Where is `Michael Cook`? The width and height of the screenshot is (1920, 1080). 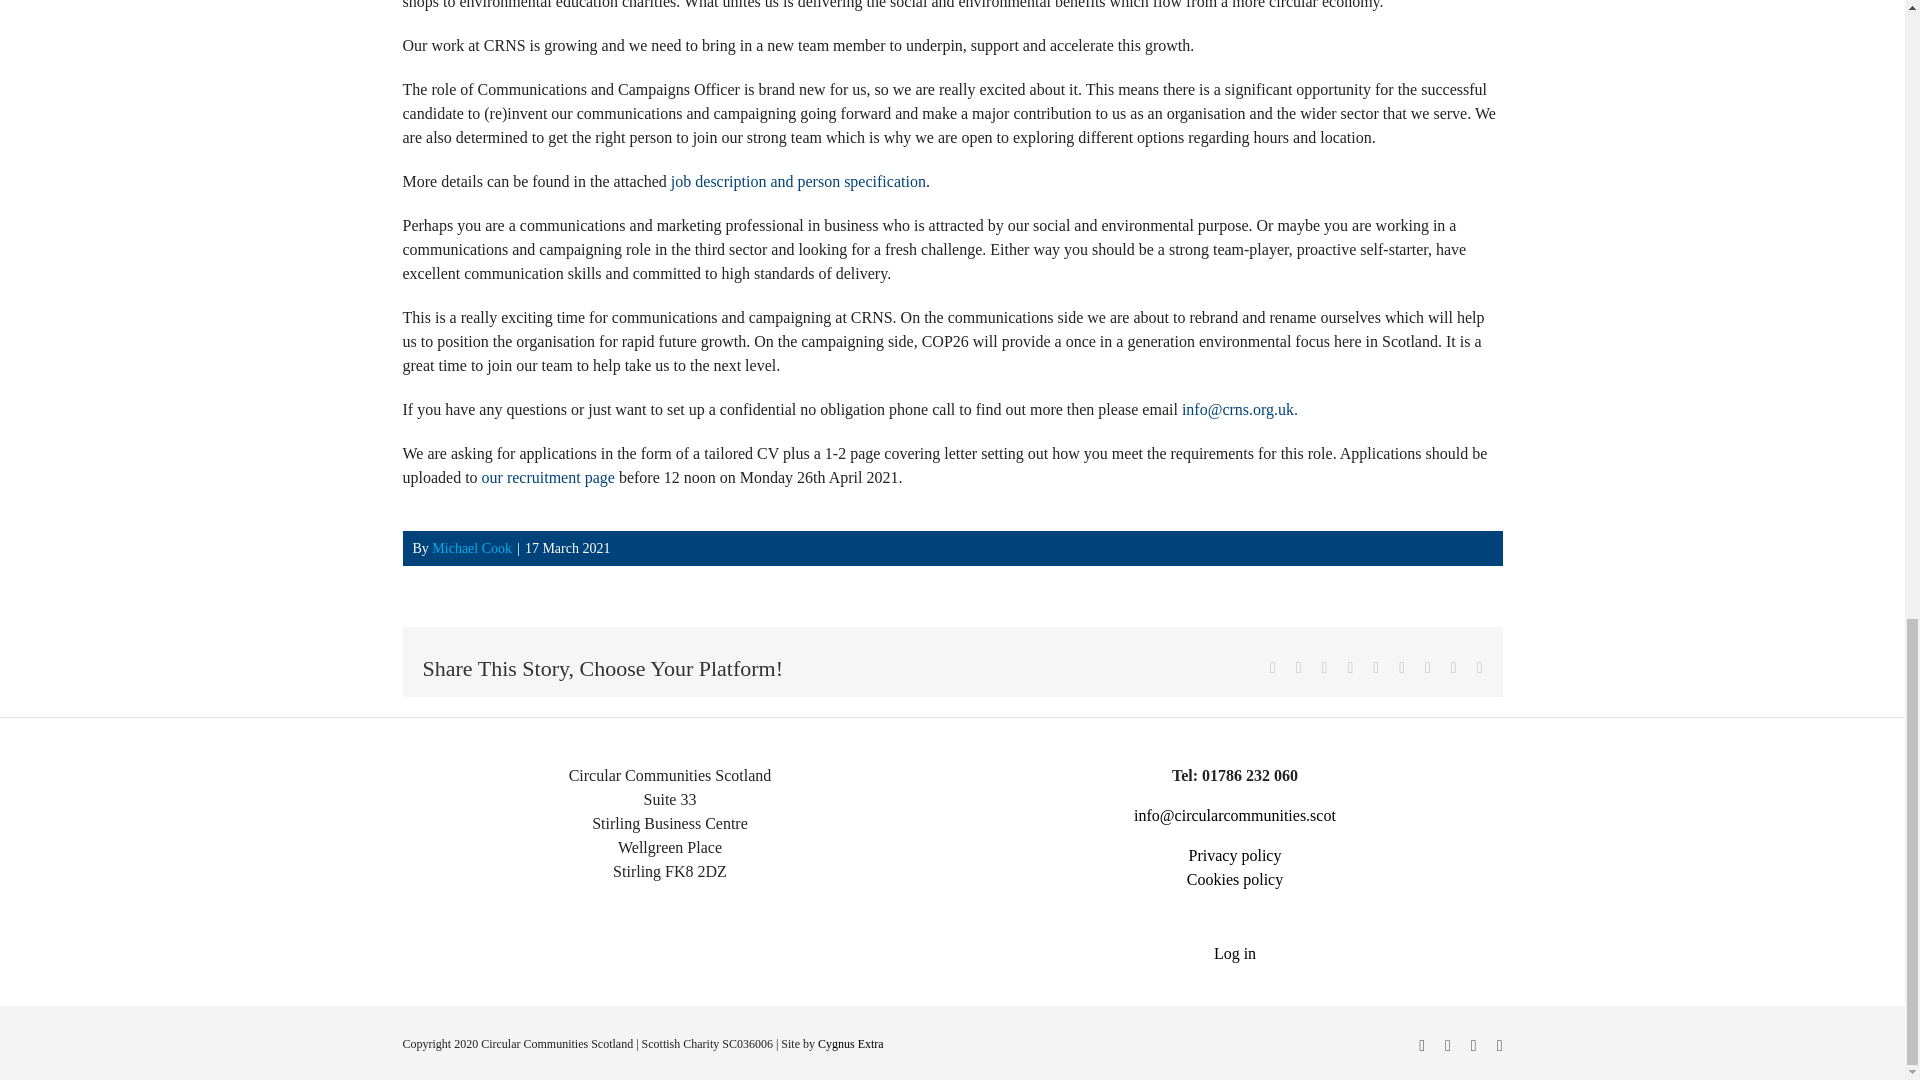 Michael Cook is located at coordinates (472, 548).